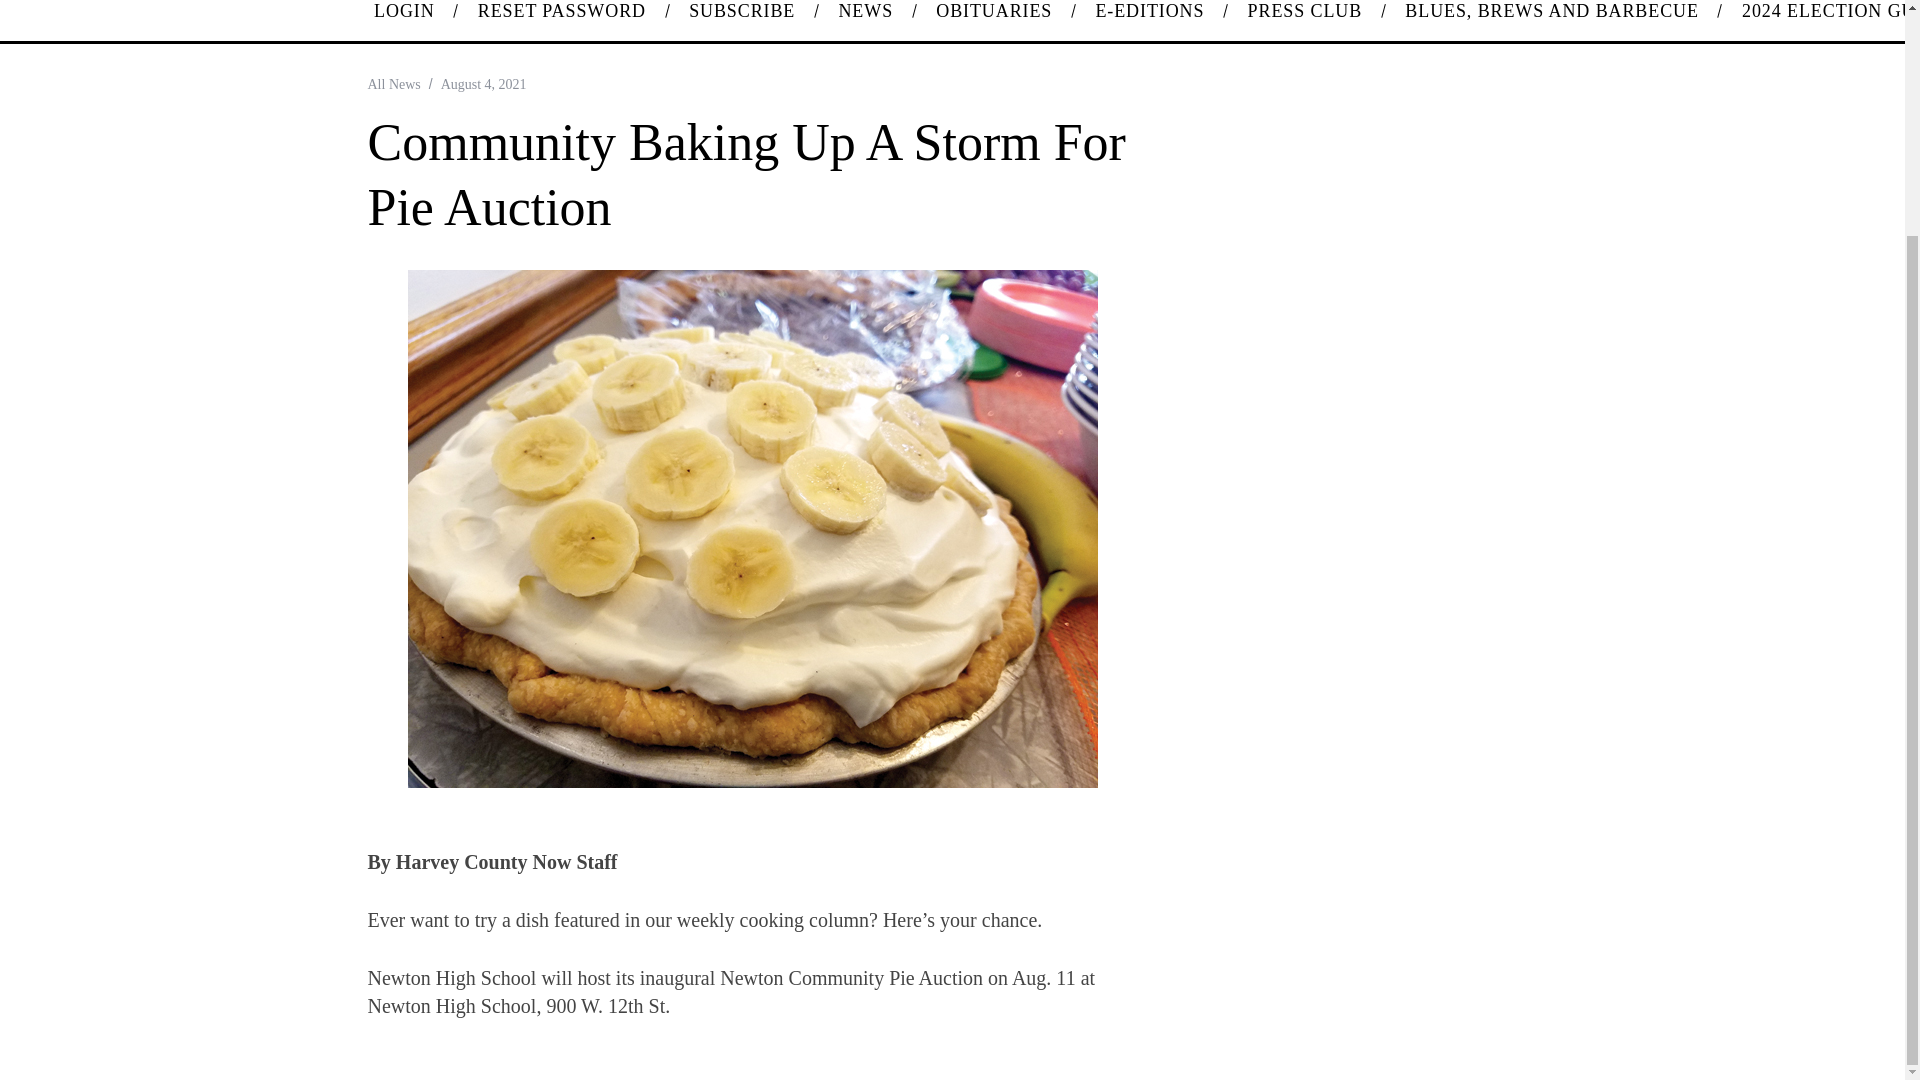 The image size is (1920, 1080). Describe the element at coordinates (394, 84) in the screenshot. I see `All News` at that location.